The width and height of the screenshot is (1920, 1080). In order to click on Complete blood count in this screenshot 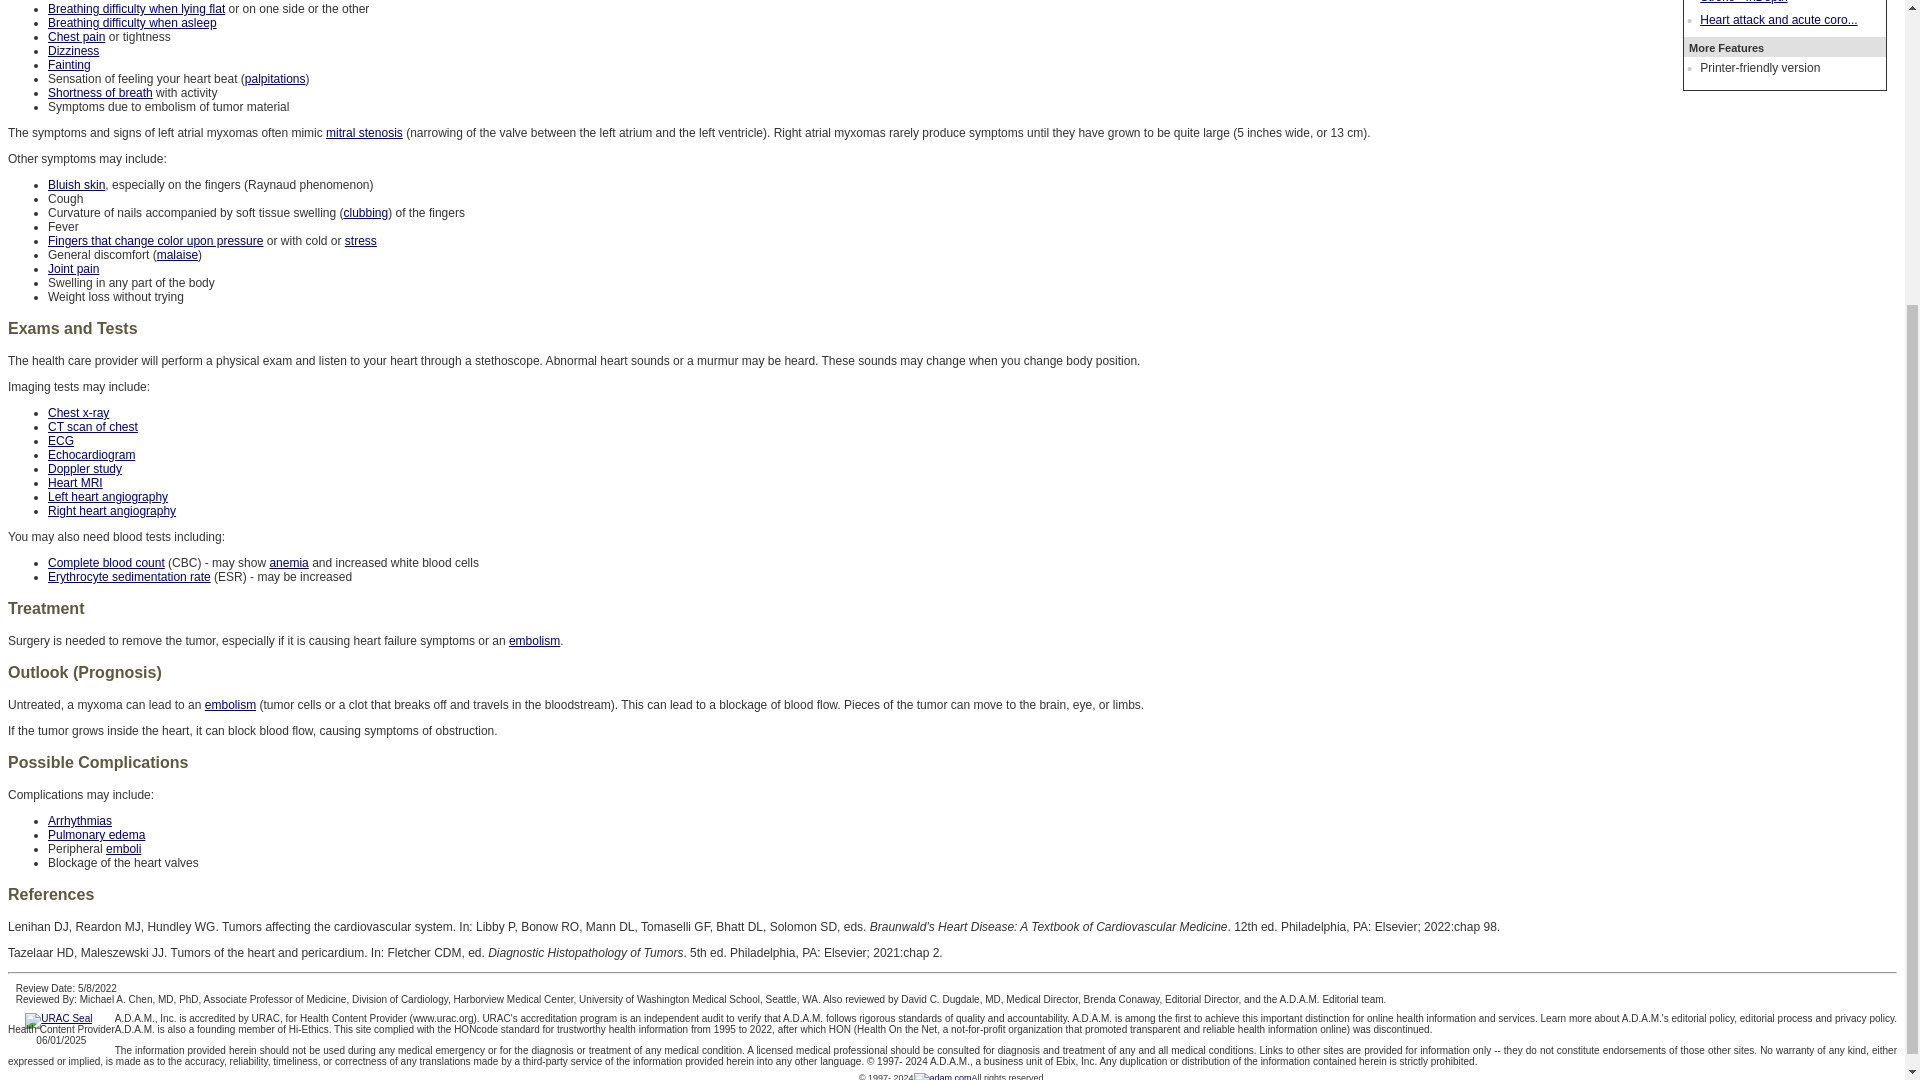, I will do `click(106, 563)`.